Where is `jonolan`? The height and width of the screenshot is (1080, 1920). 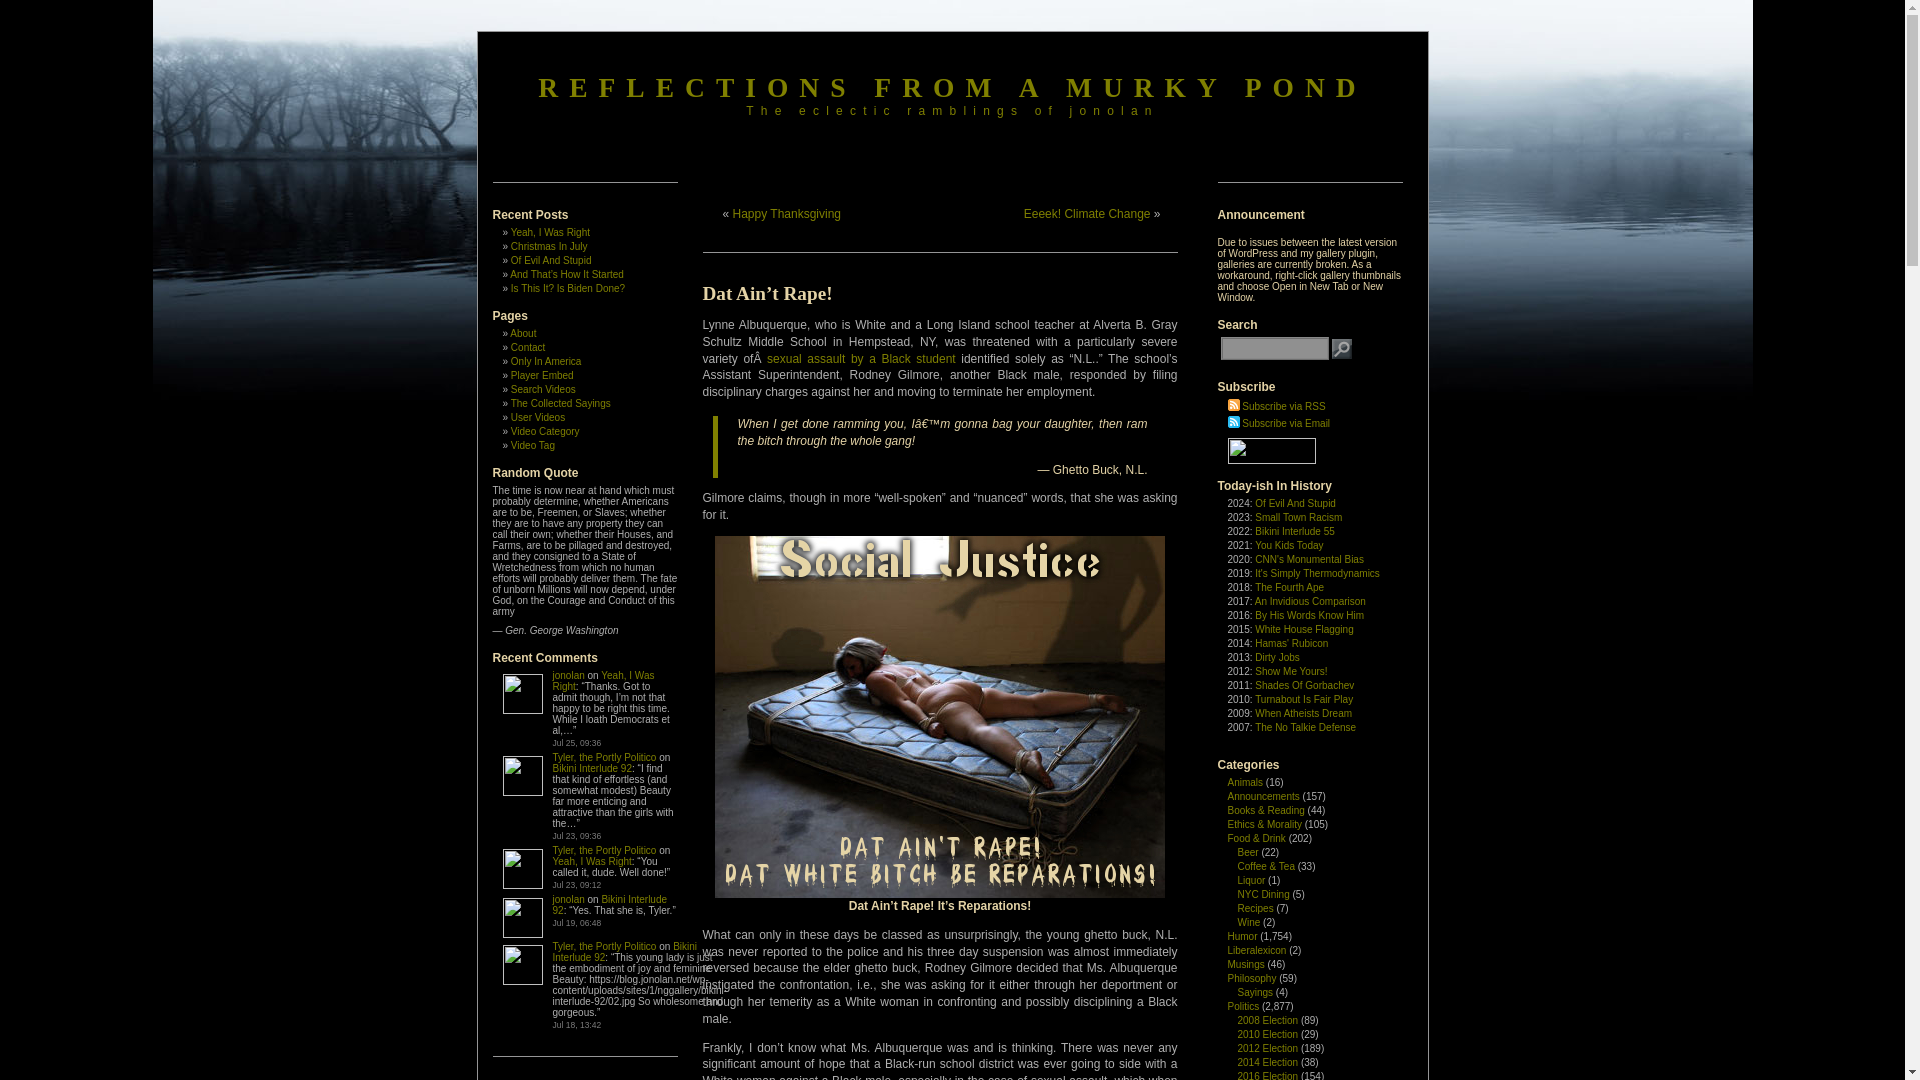 jonolan is located at coordinates (568, 900).